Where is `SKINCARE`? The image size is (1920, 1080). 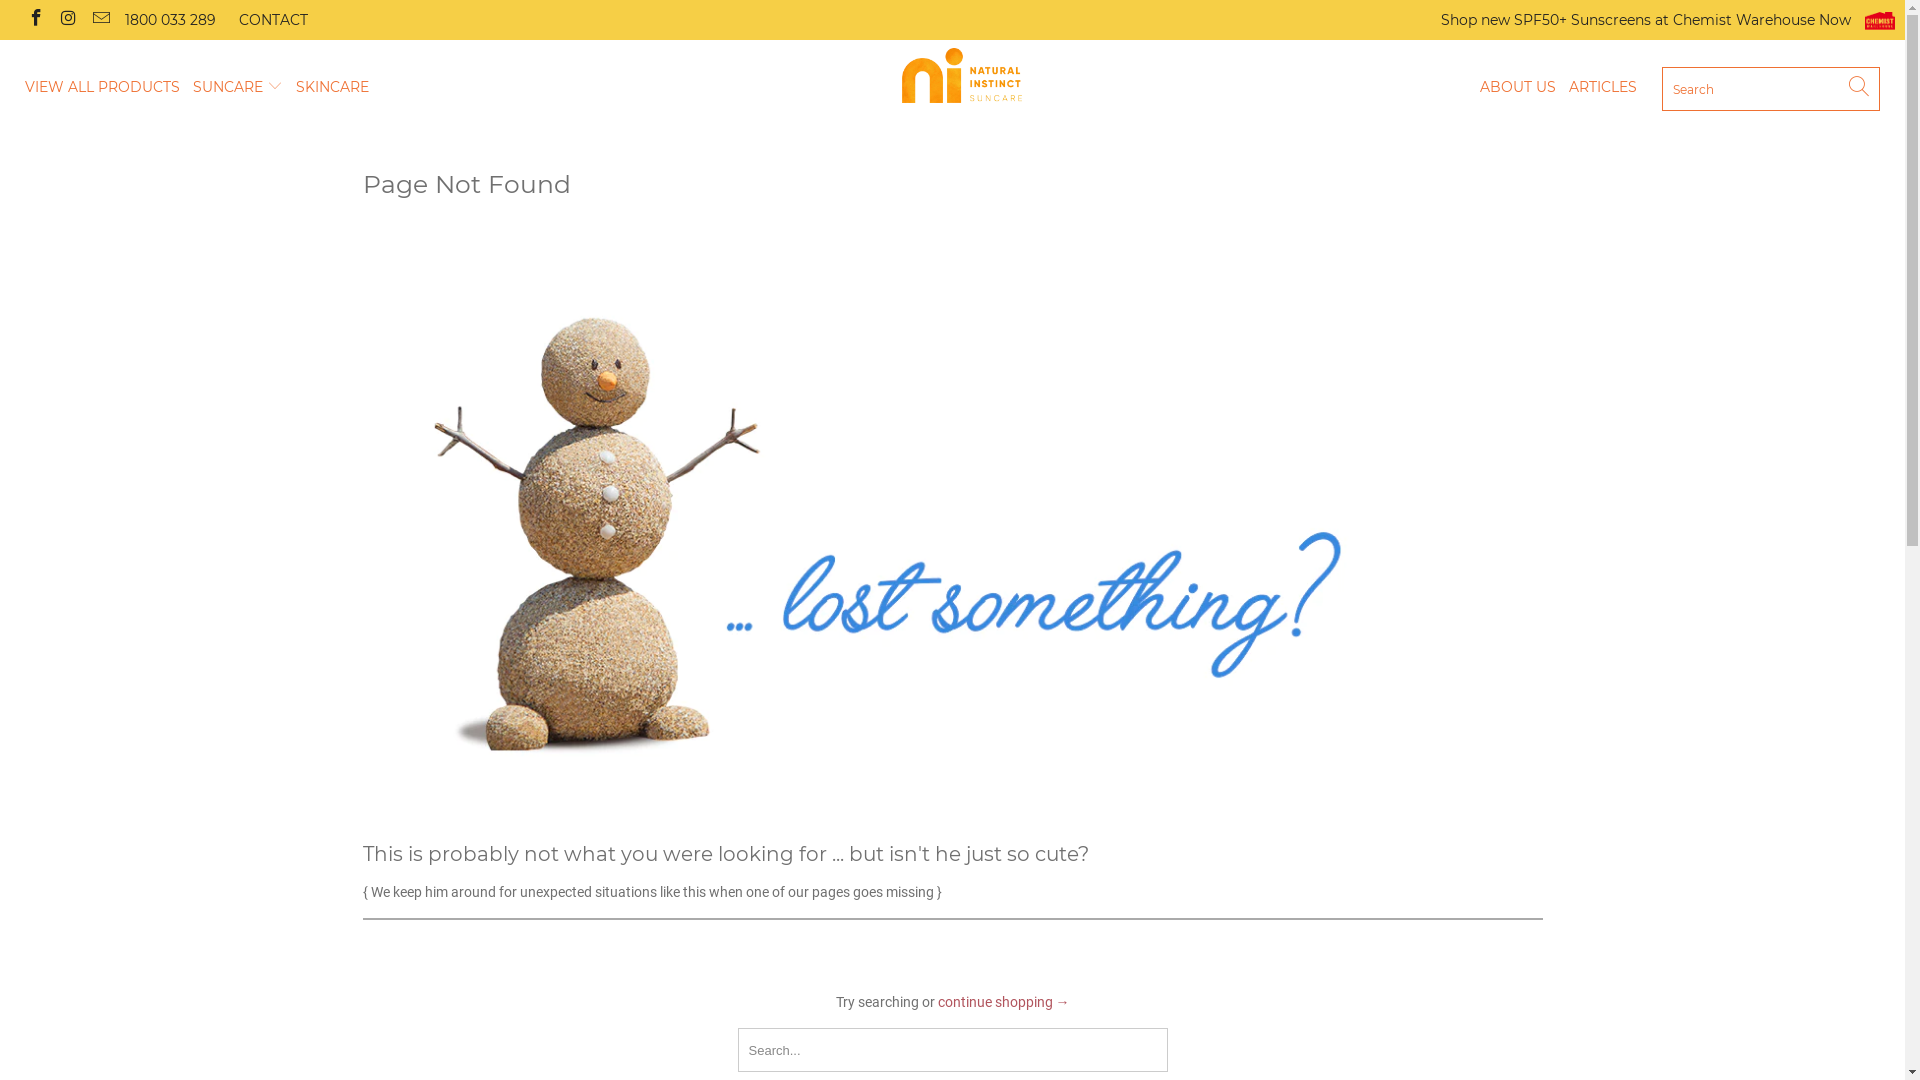
SKINCARE is located at coordinates (332, 88).